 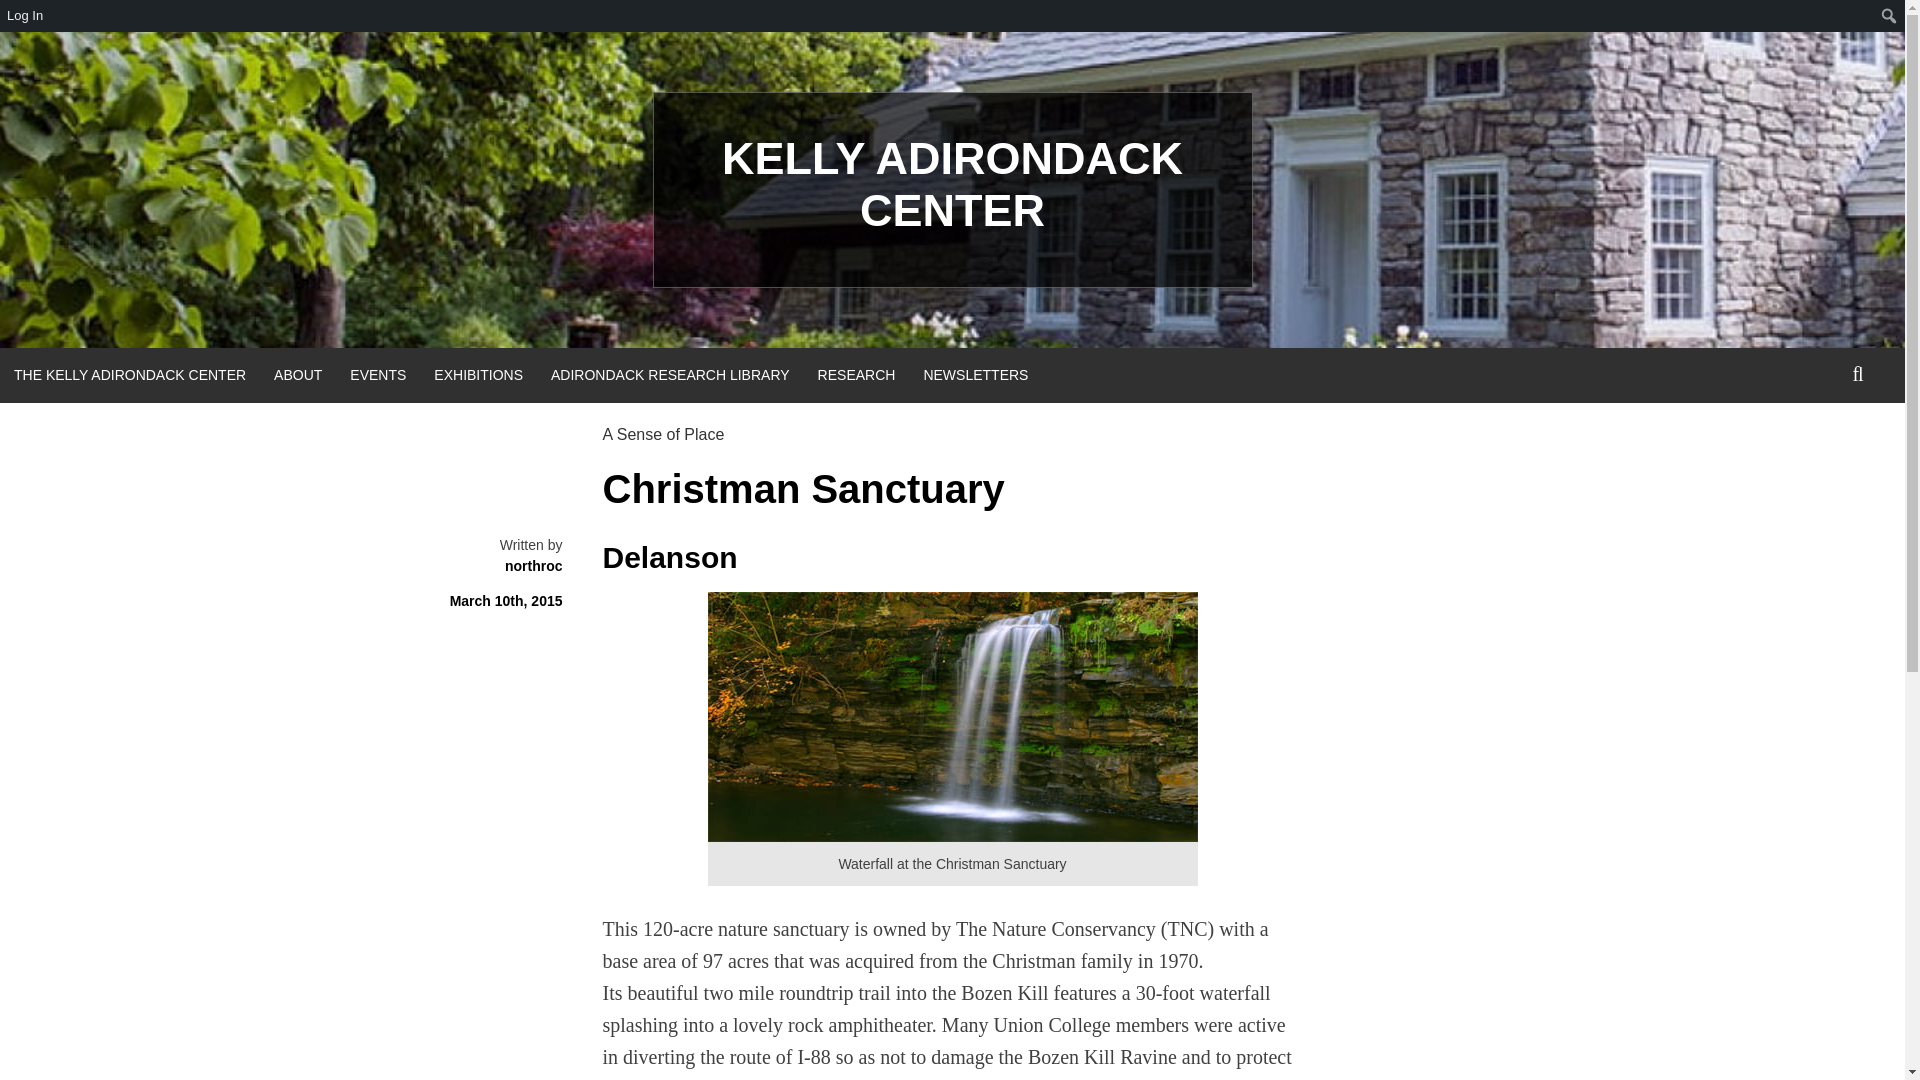 I want to click on Search, so click(x=20, y=16).